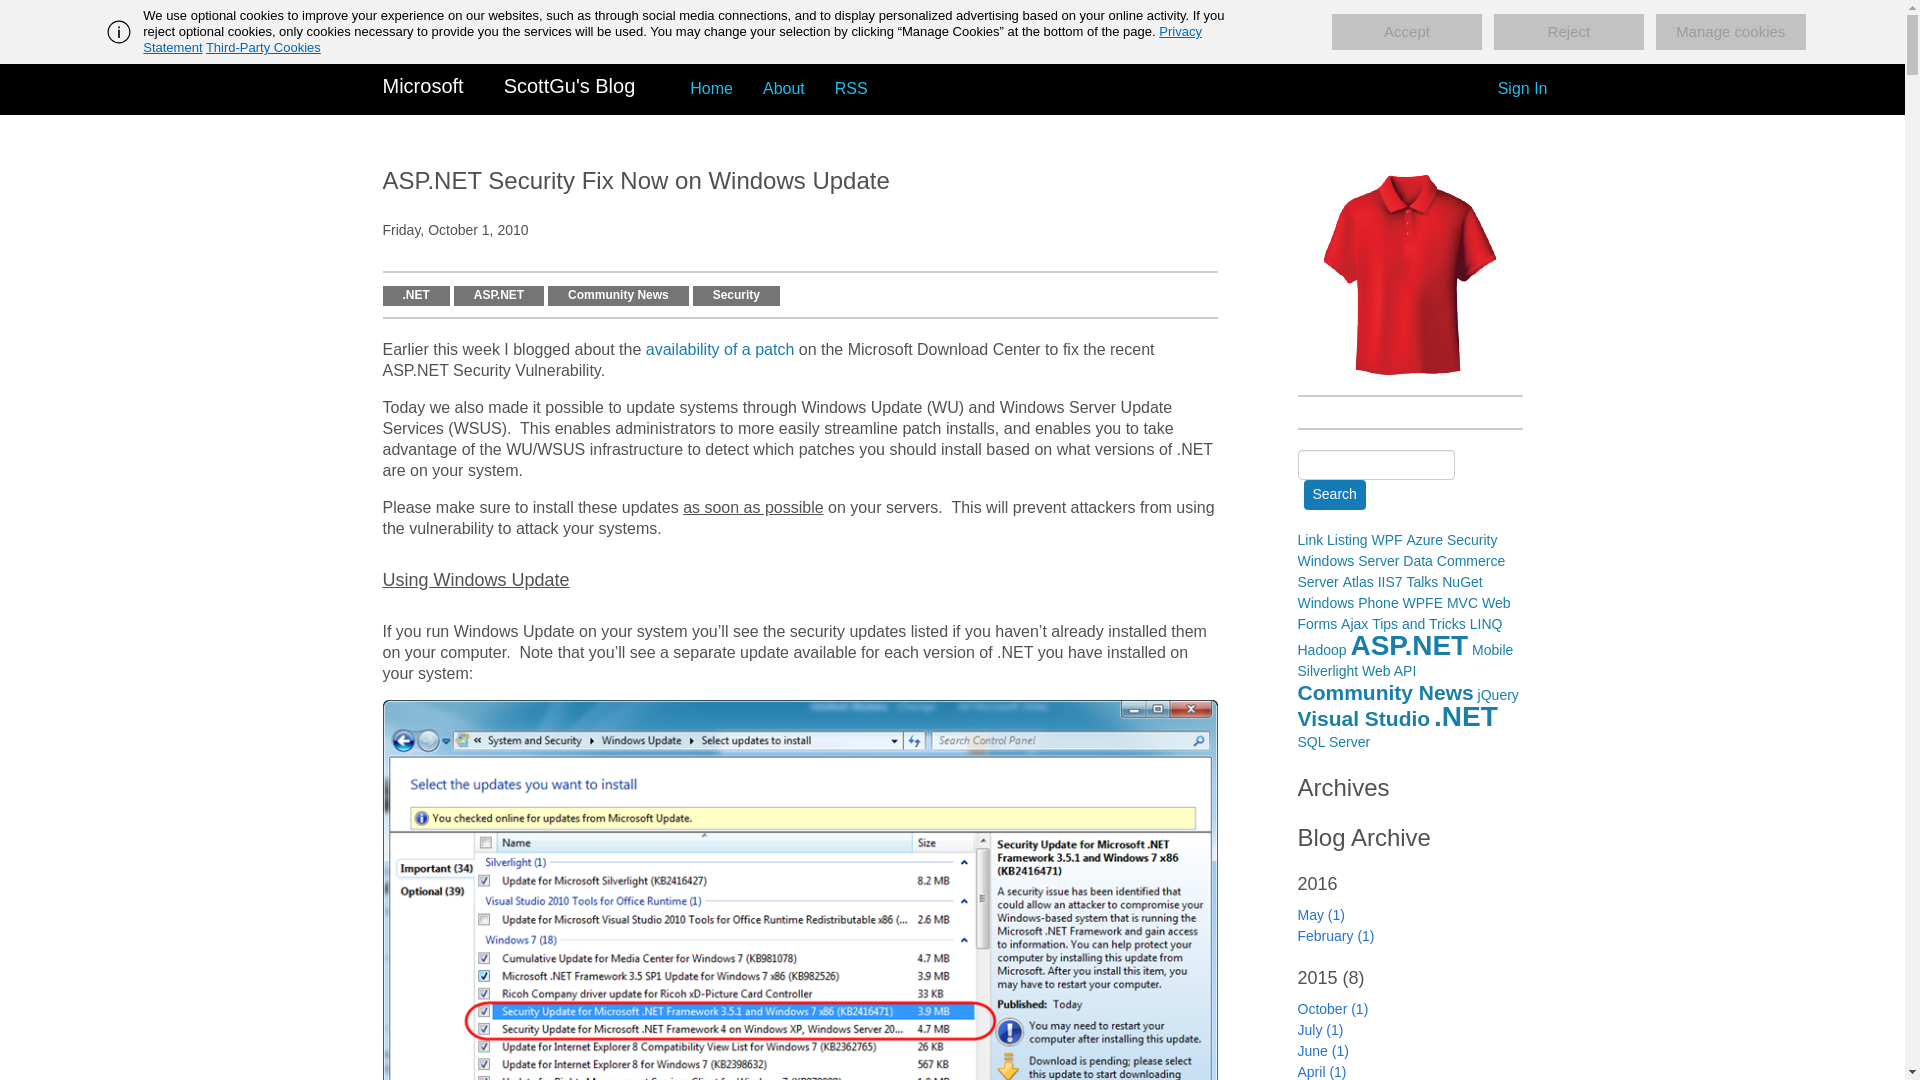 The height and width of the screenshot is (1080, 1920). What do you see at coordinates (712, 88) in the screenshot?
I see `Home` at bounding box center [712, 88].